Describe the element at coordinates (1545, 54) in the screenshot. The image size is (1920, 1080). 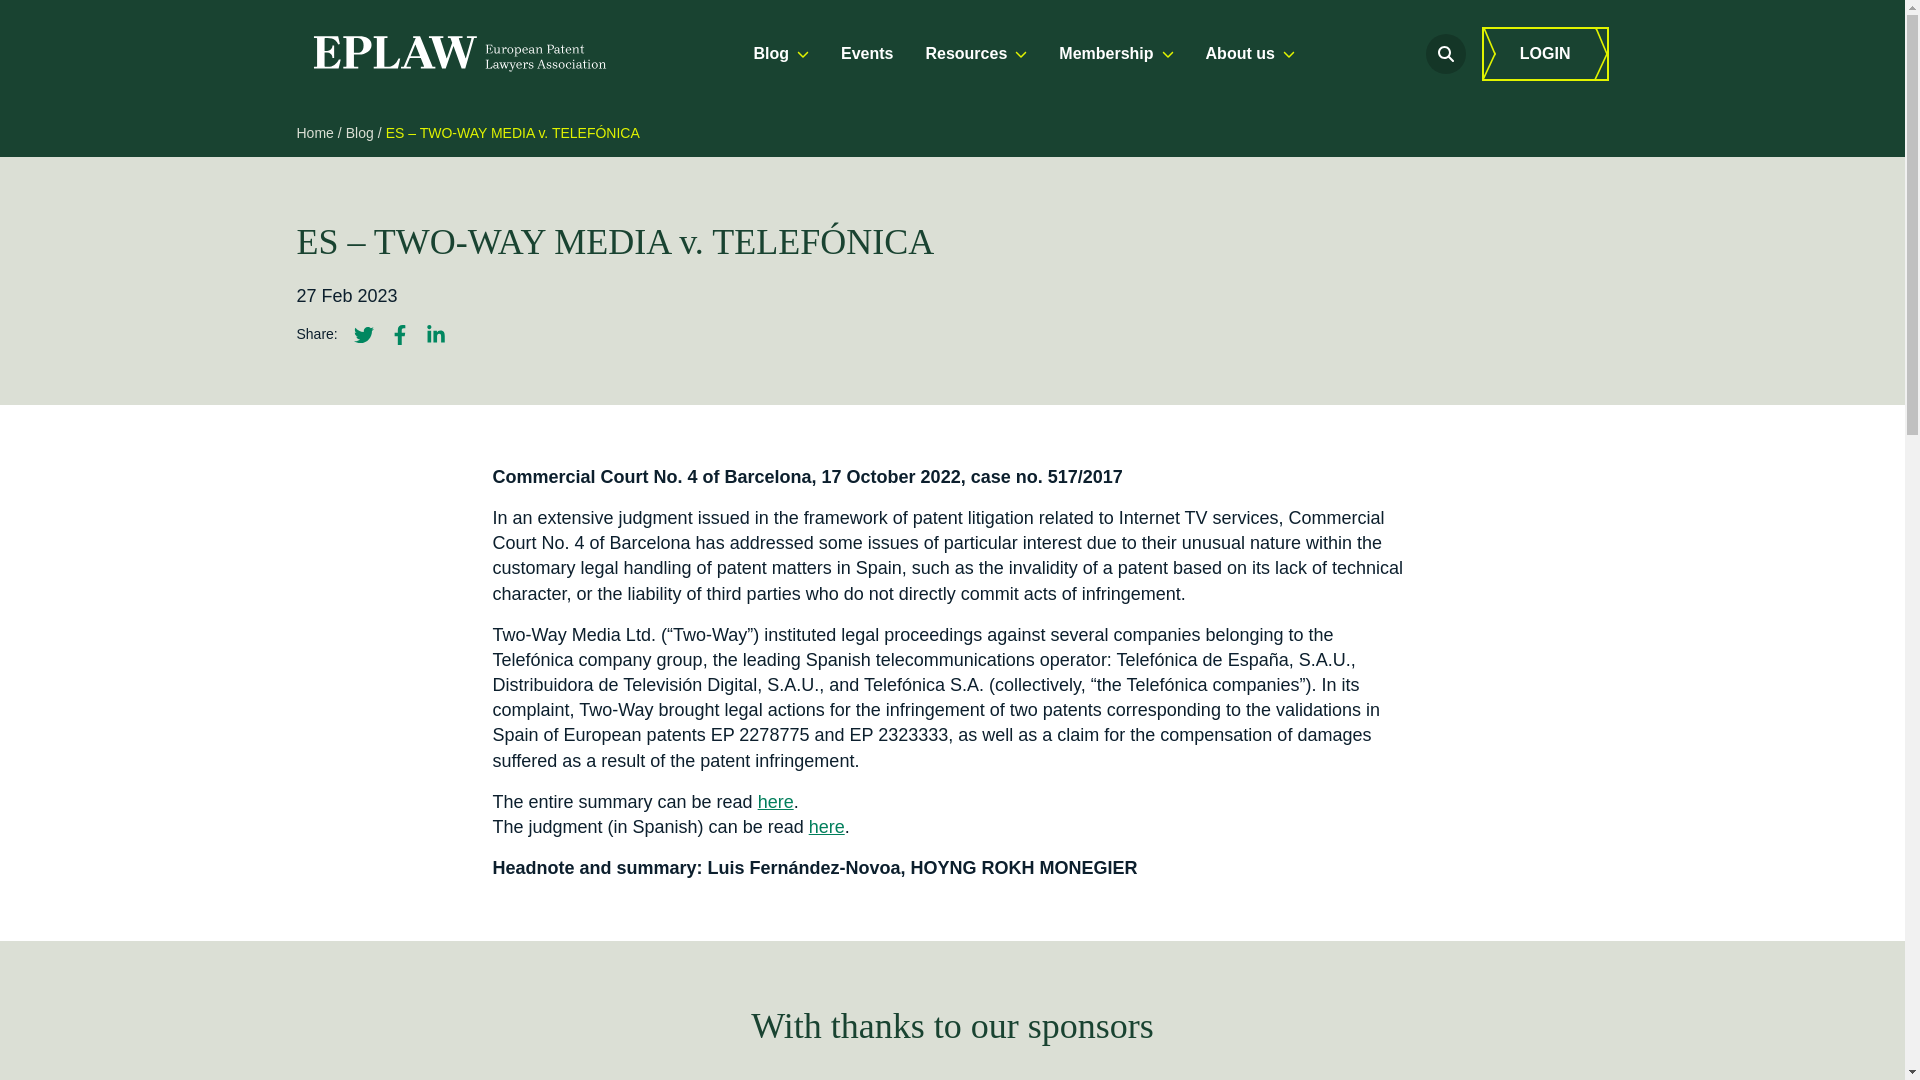
I see `LOGIN` at that location.